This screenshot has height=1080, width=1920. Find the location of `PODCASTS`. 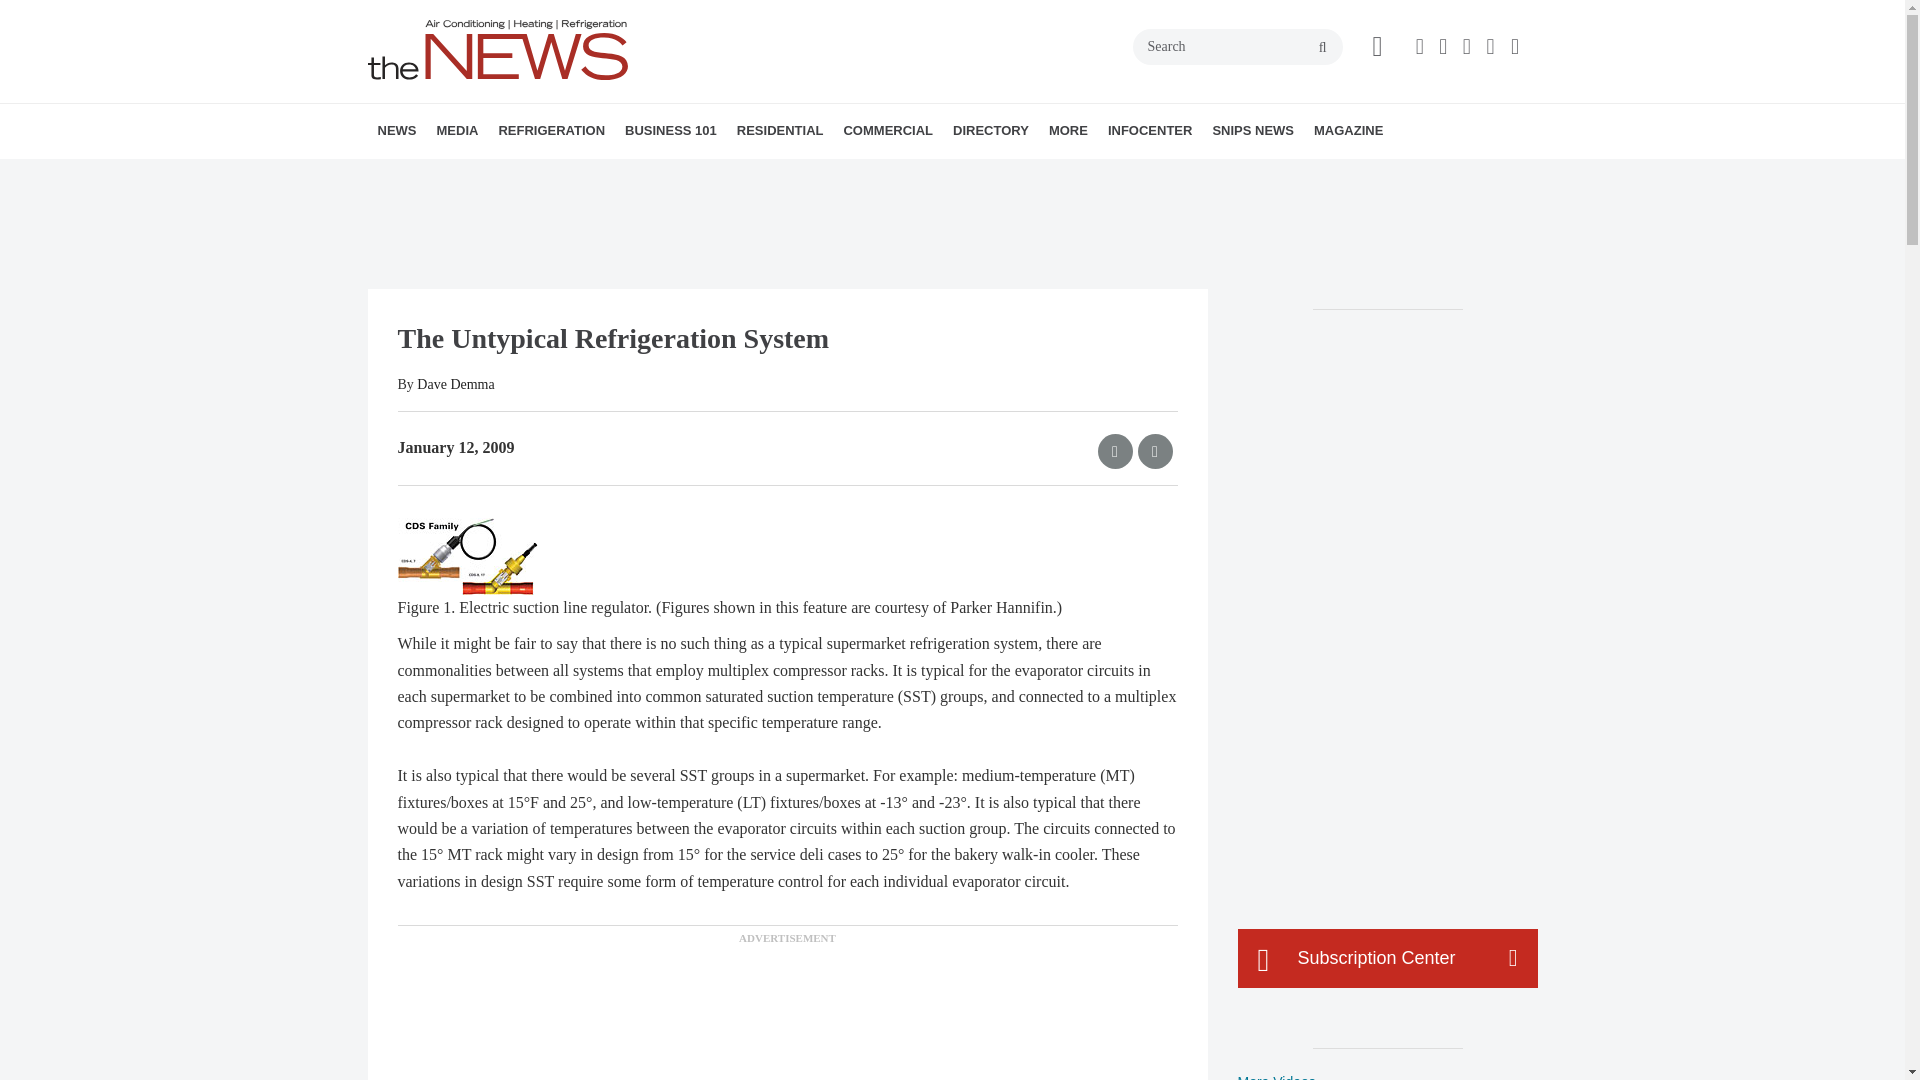

PODCASTS is located at coordinates (568, 175).